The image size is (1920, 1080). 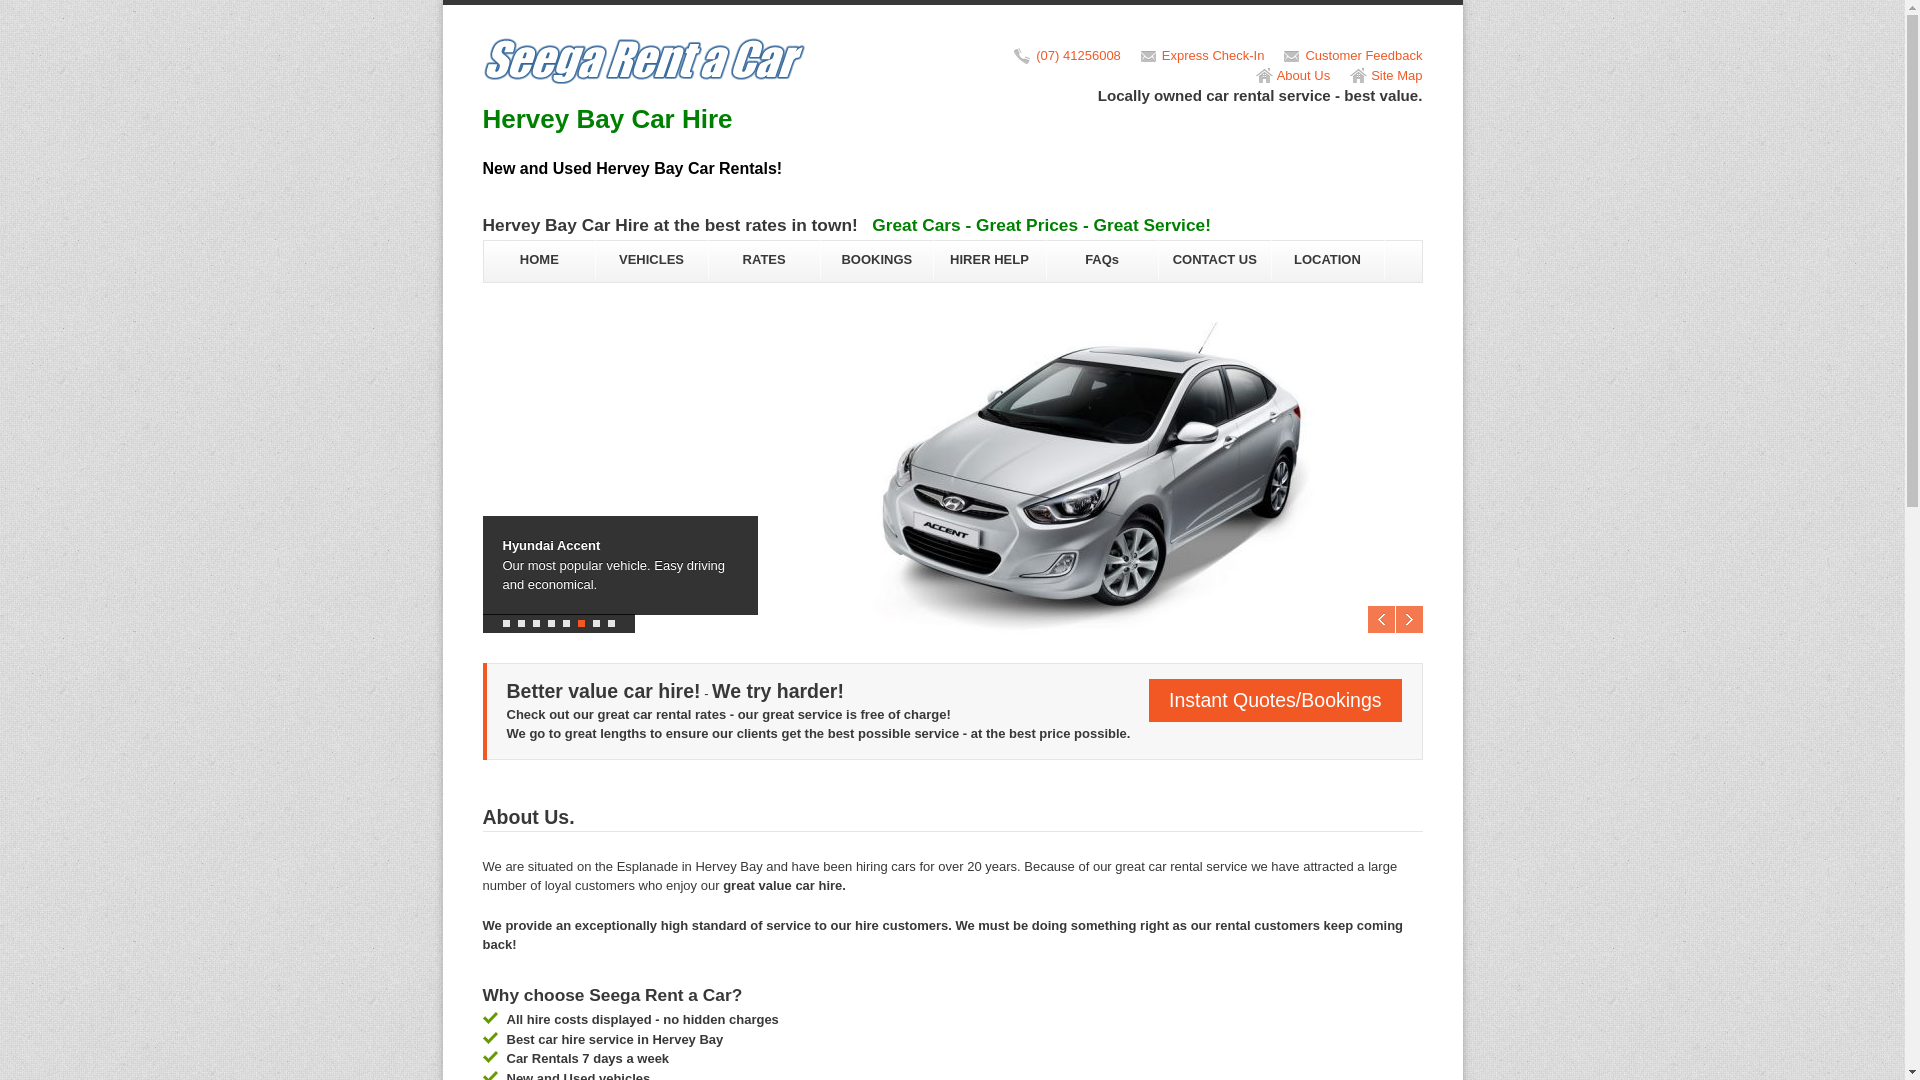 I want to click on (07) 41256008, so click(x=1078, y=56).